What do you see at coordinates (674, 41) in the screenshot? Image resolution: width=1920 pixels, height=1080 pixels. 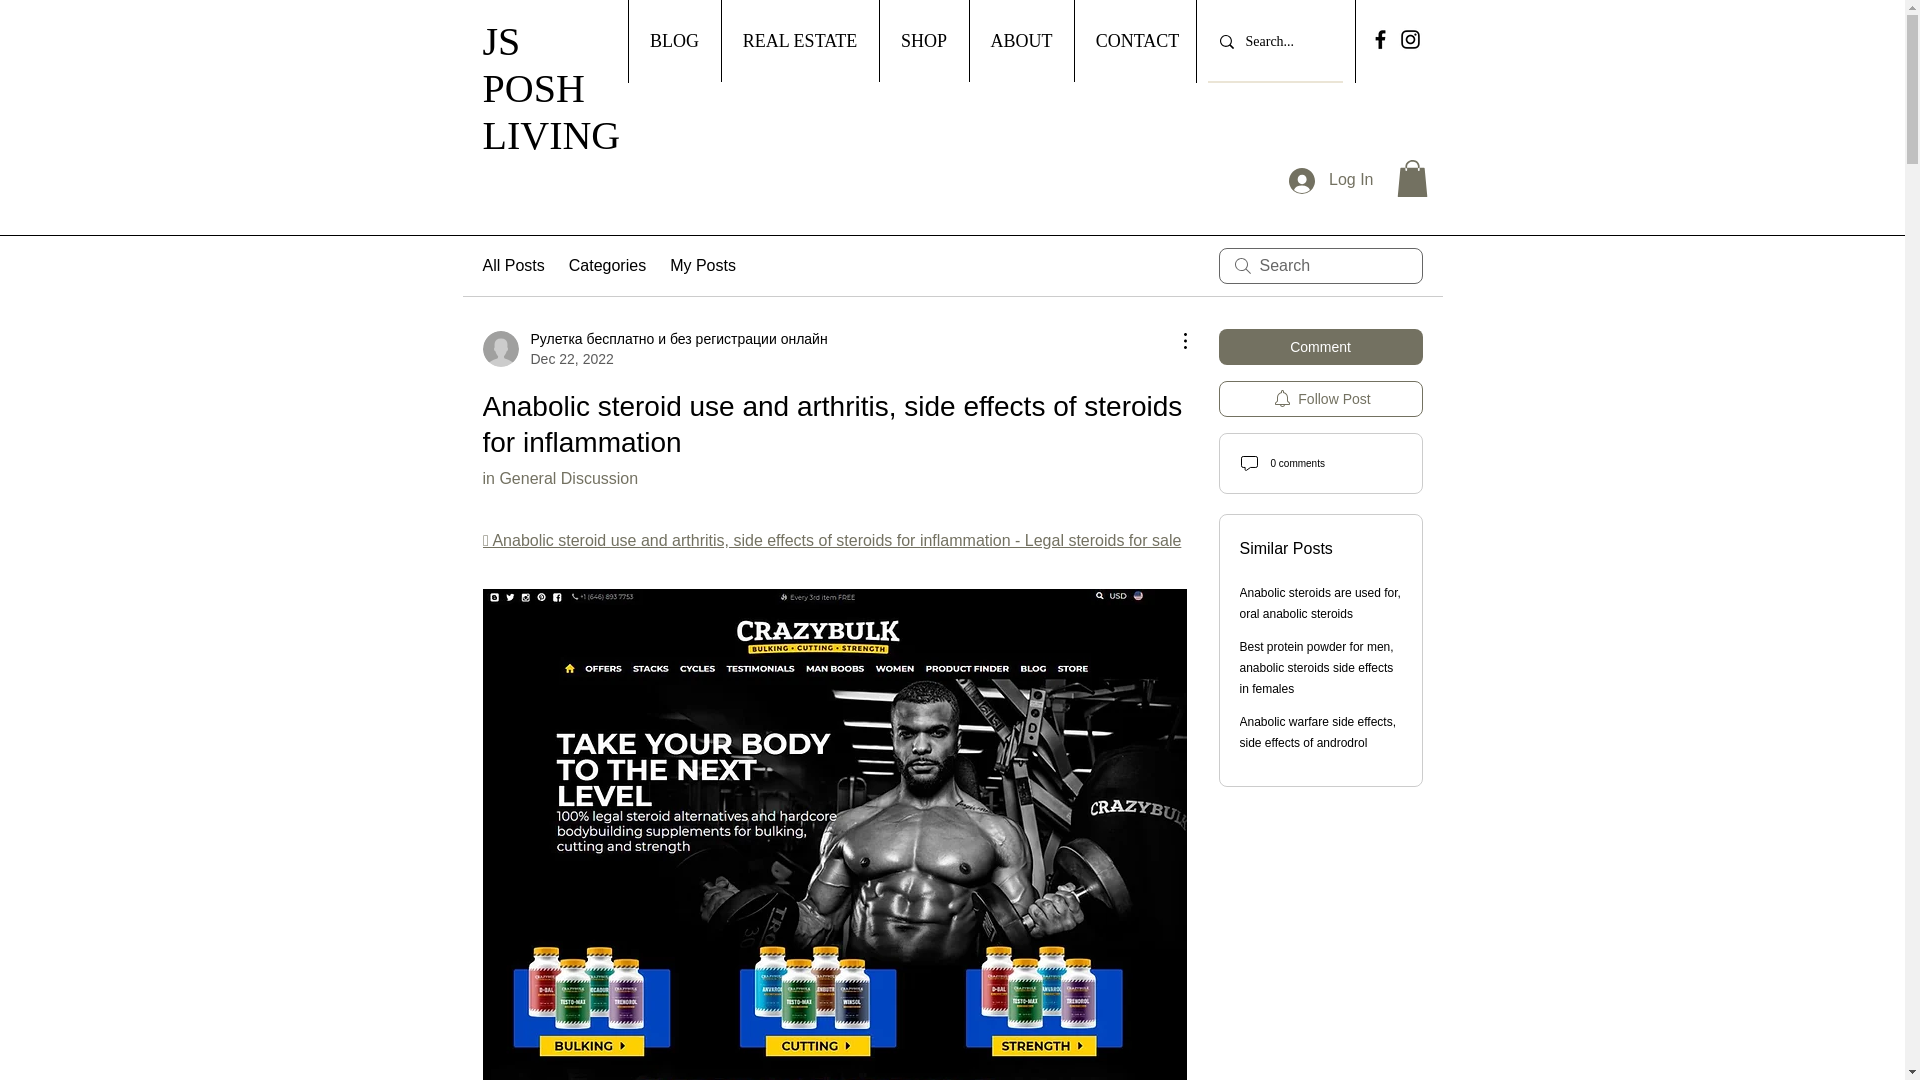 I see `BLOG` at bounding box center [674, 41].